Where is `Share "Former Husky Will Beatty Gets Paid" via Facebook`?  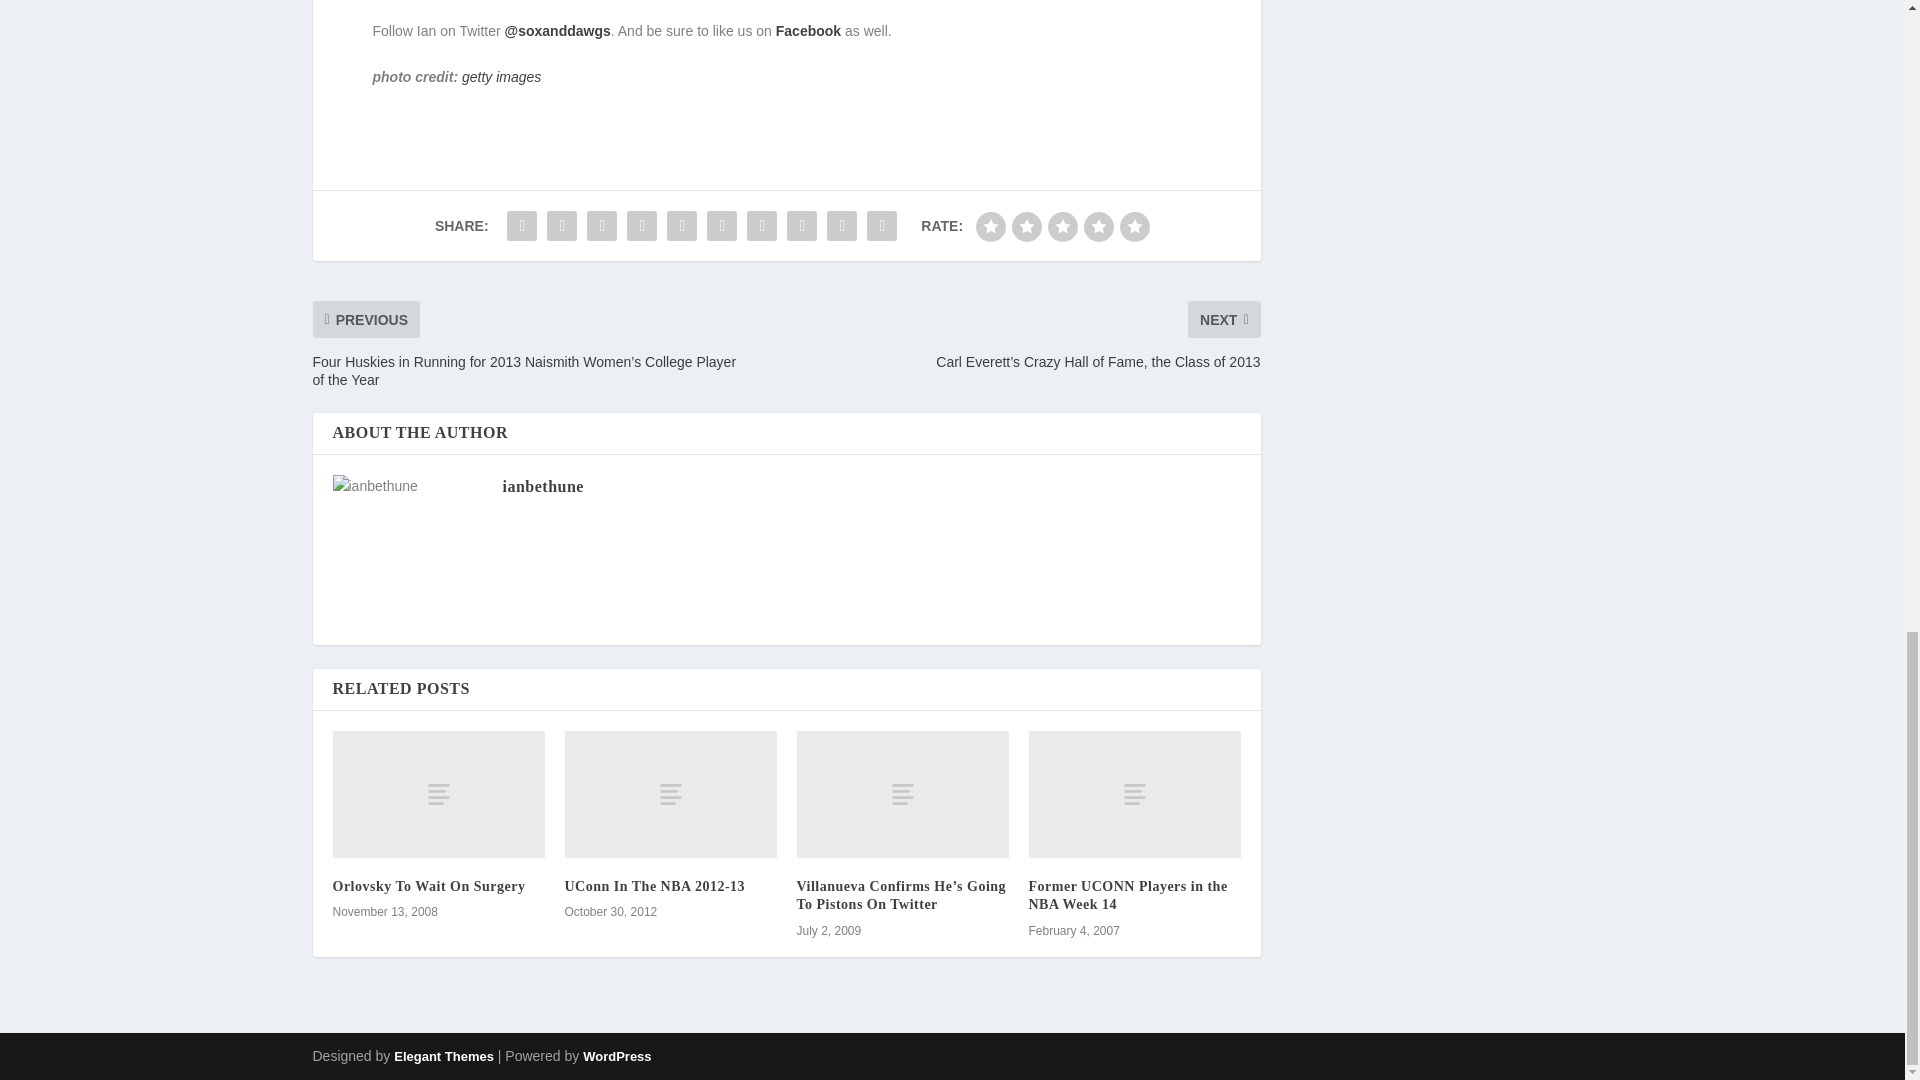 Share "Former Husky Will Beatty Gets Paid" via Facebook is located at coordinates (521, 226).